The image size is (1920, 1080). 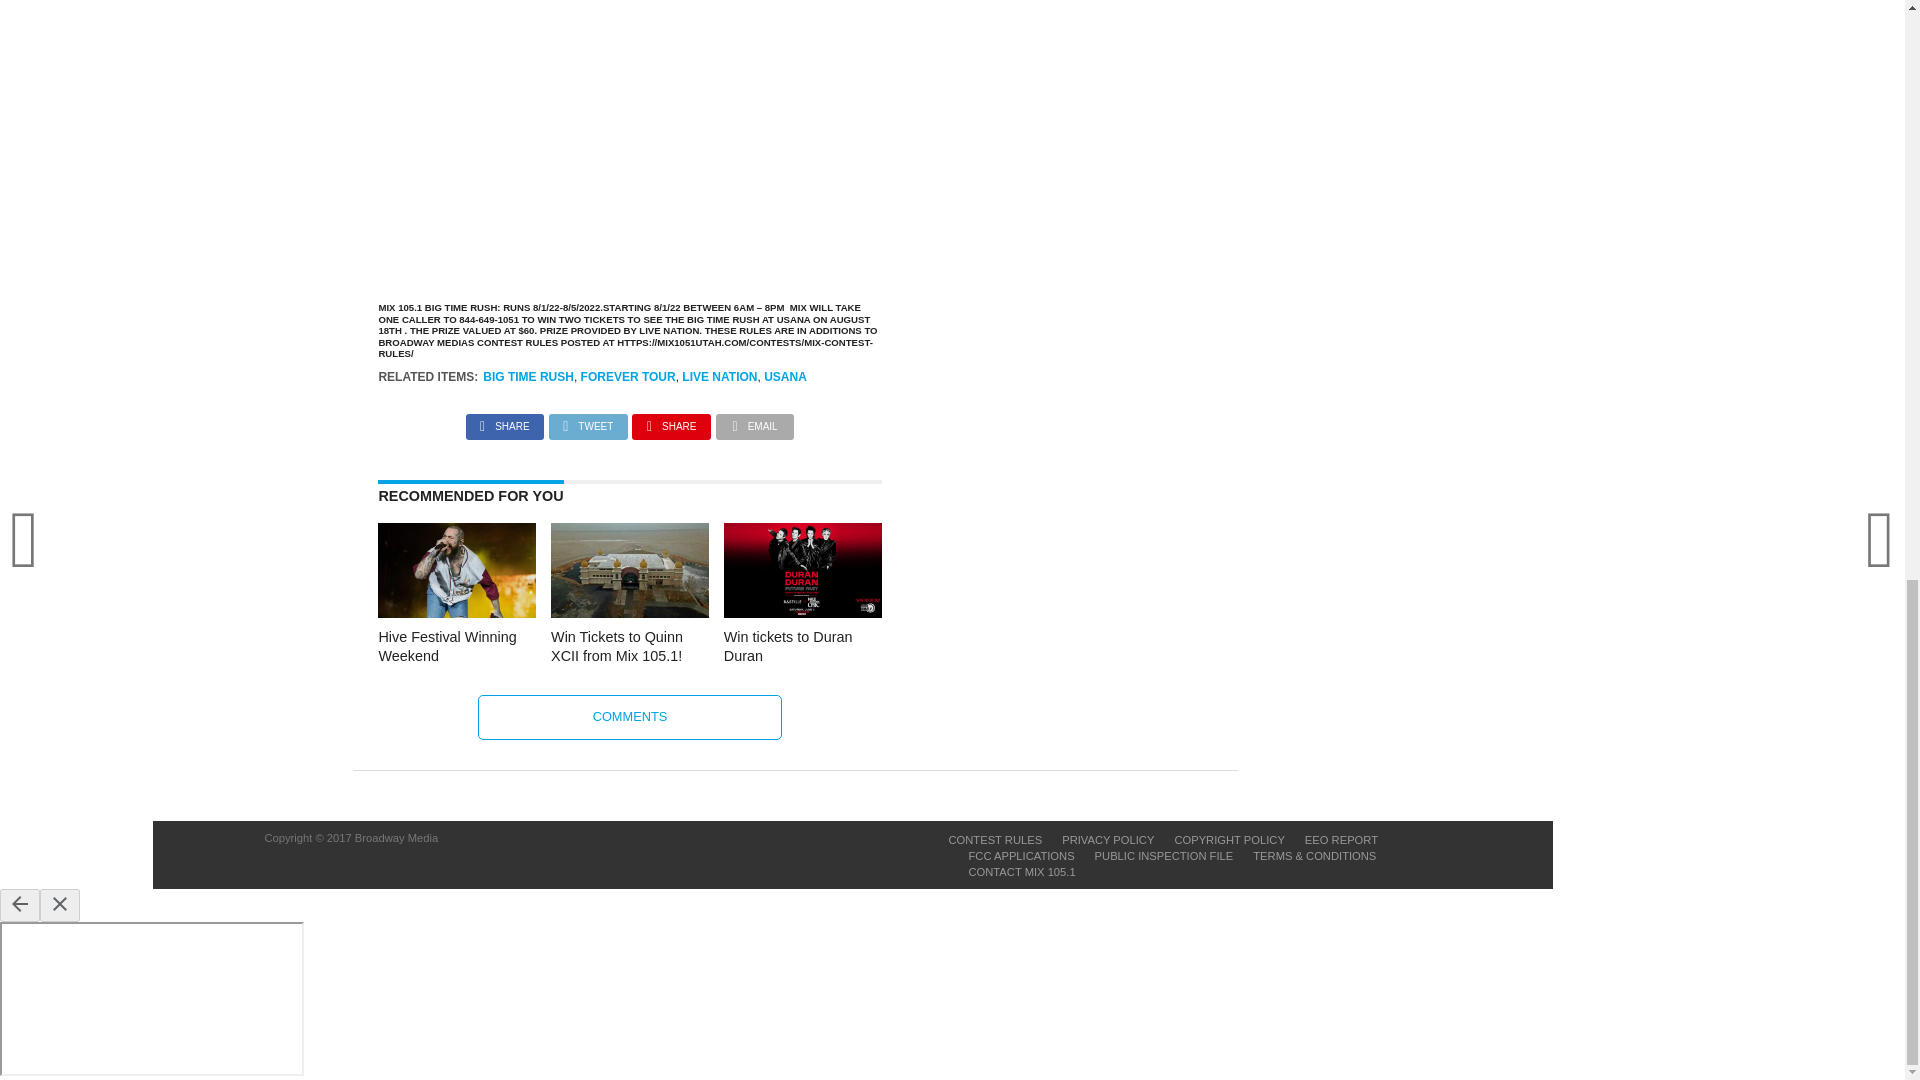 What do you see at coordinates (670, 420) in the screenshot?
I see `Pin This Post` at bounding box center [670, 420].